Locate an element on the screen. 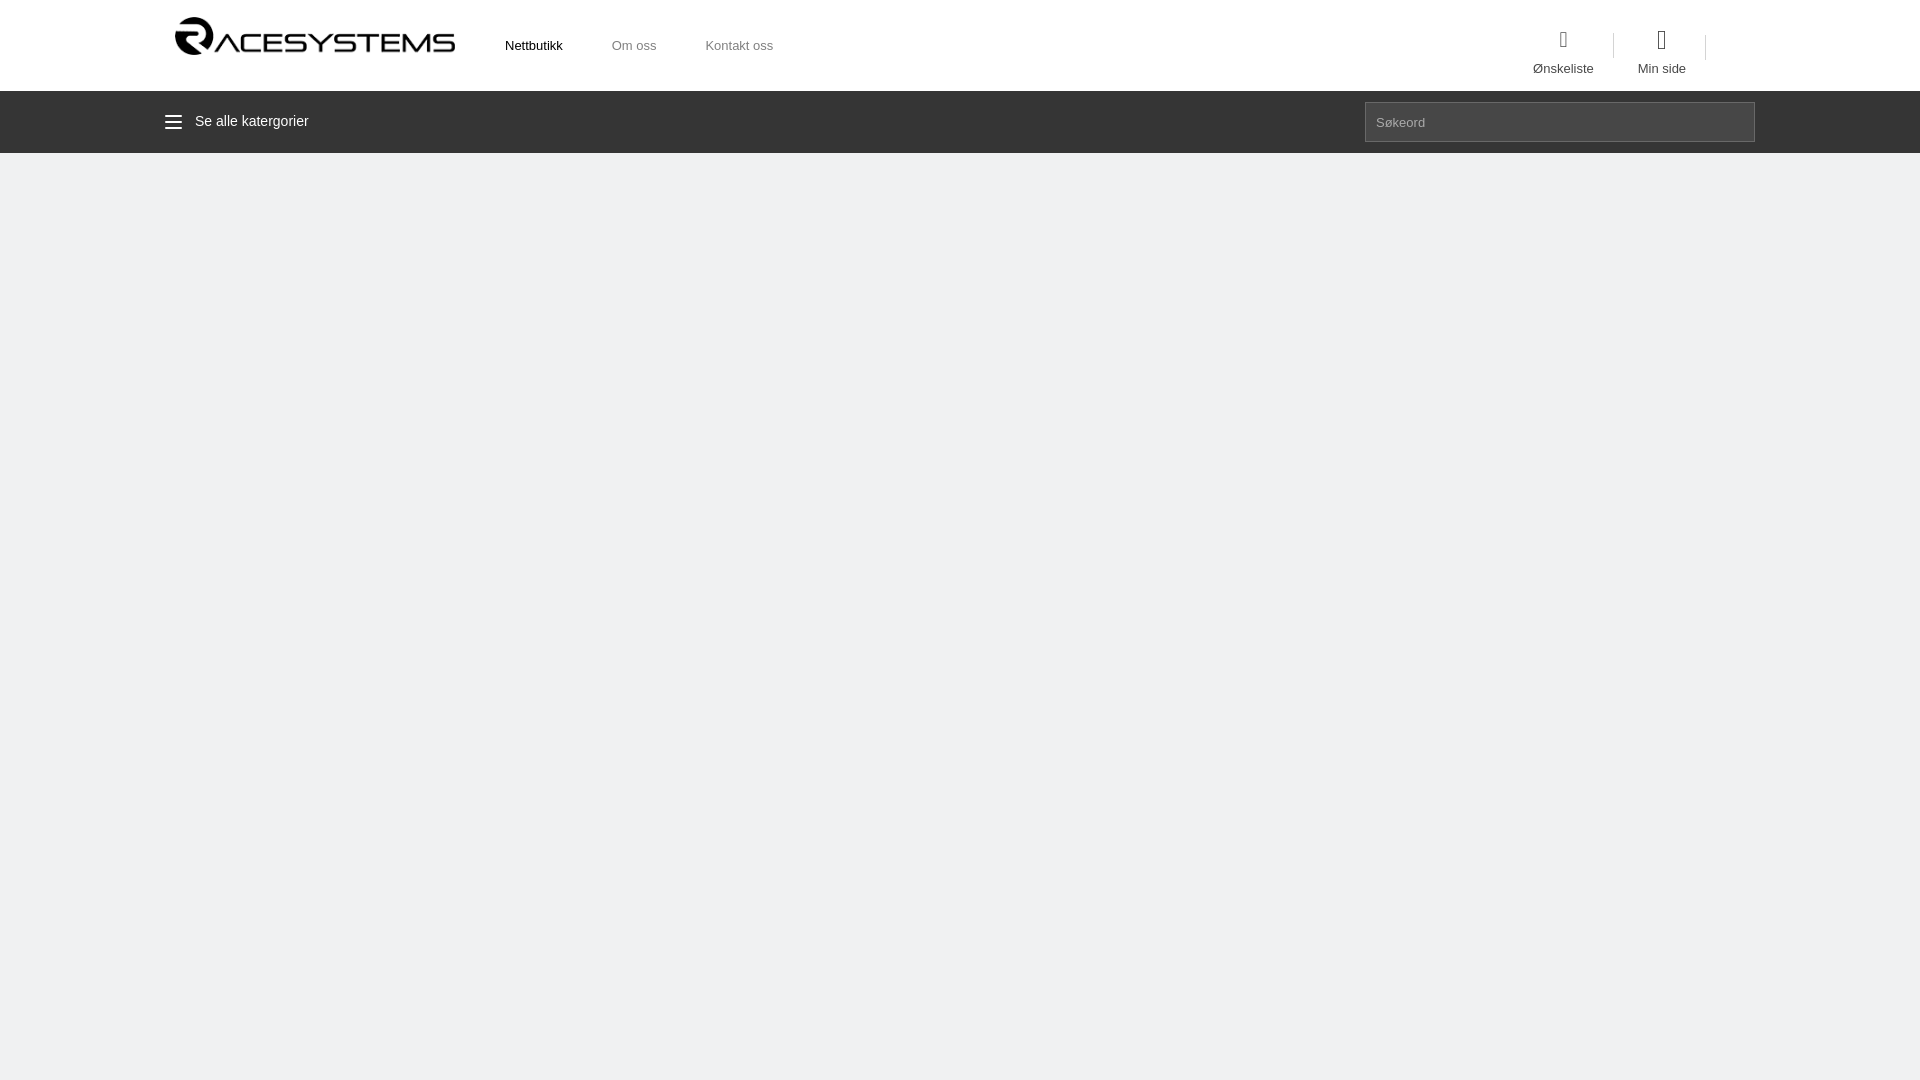 This screenshot has height=1080, width=1920. Om oss is located at coordinates (631, 45).